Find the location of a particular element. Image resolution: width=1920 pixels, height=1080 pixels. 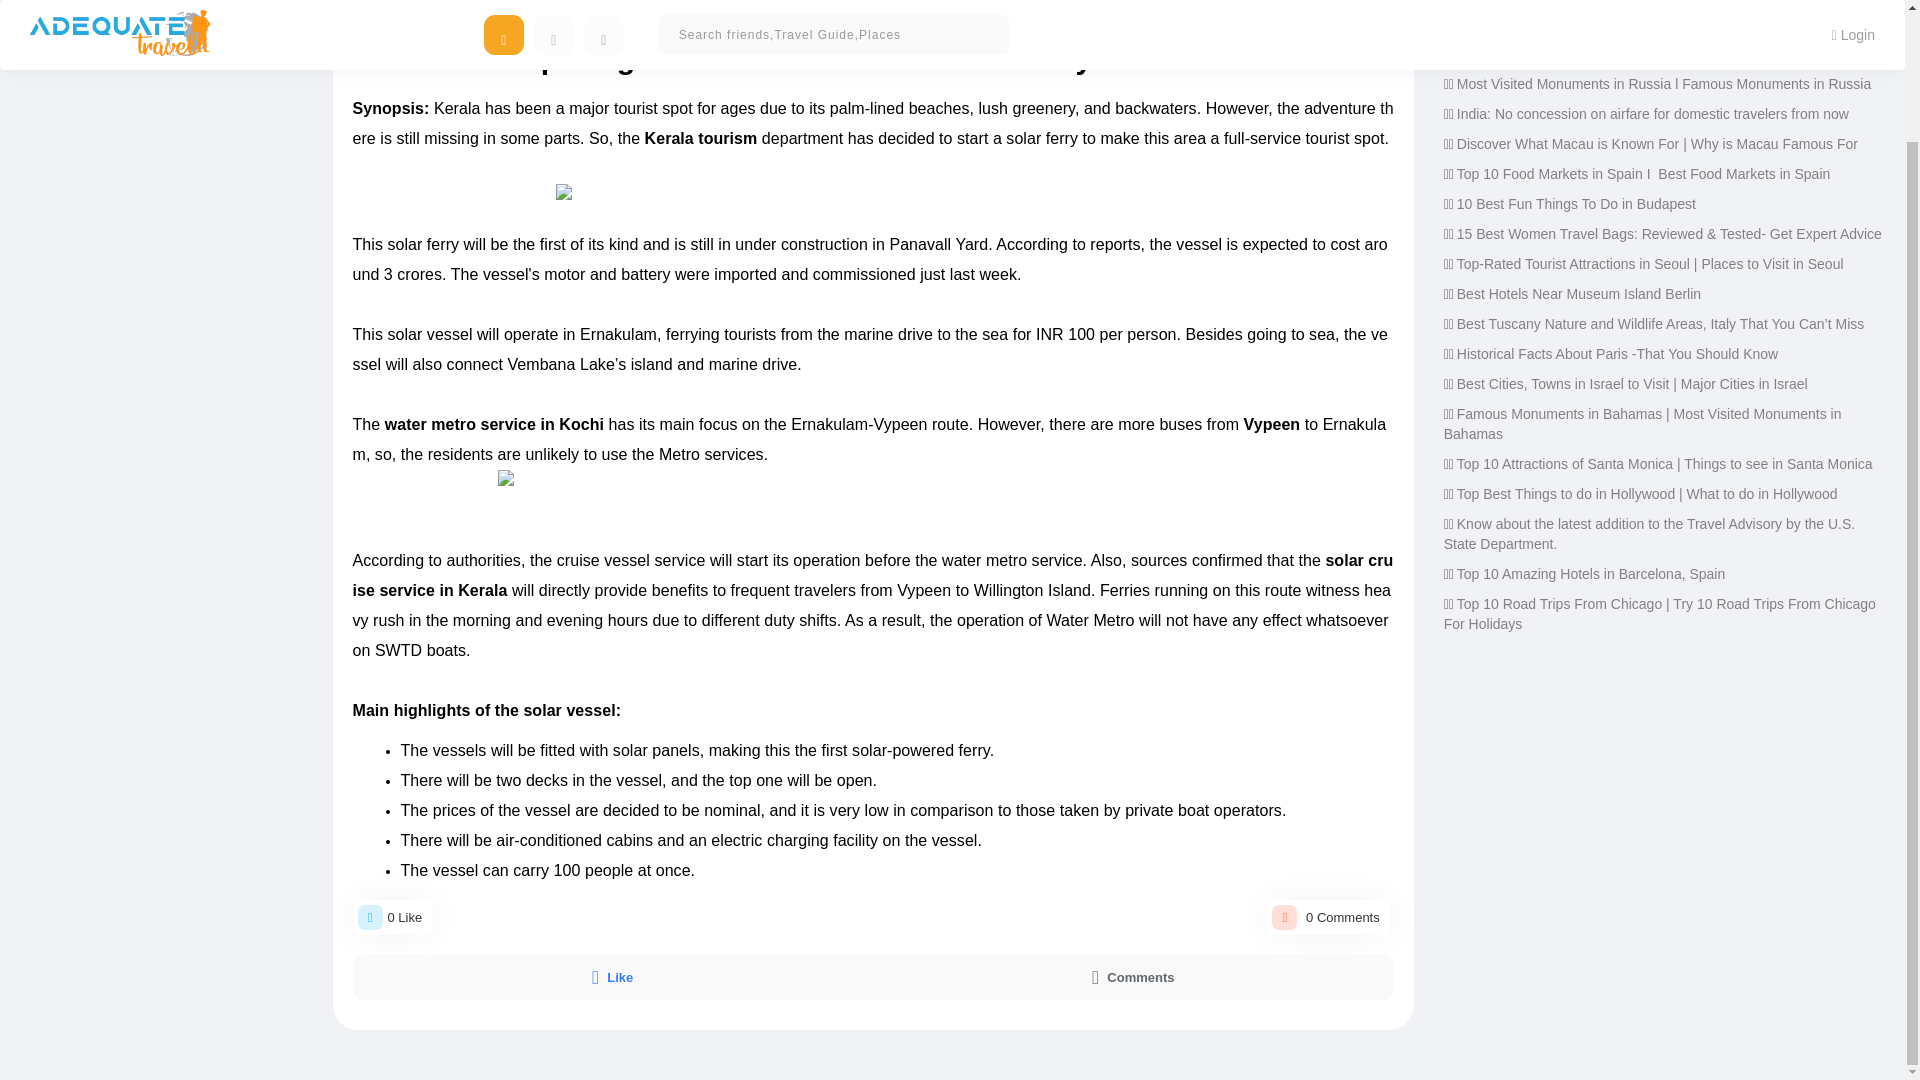

Top 10 Amazing Hotels in Barcelona, Spain is located at coordinates (1592, 574).